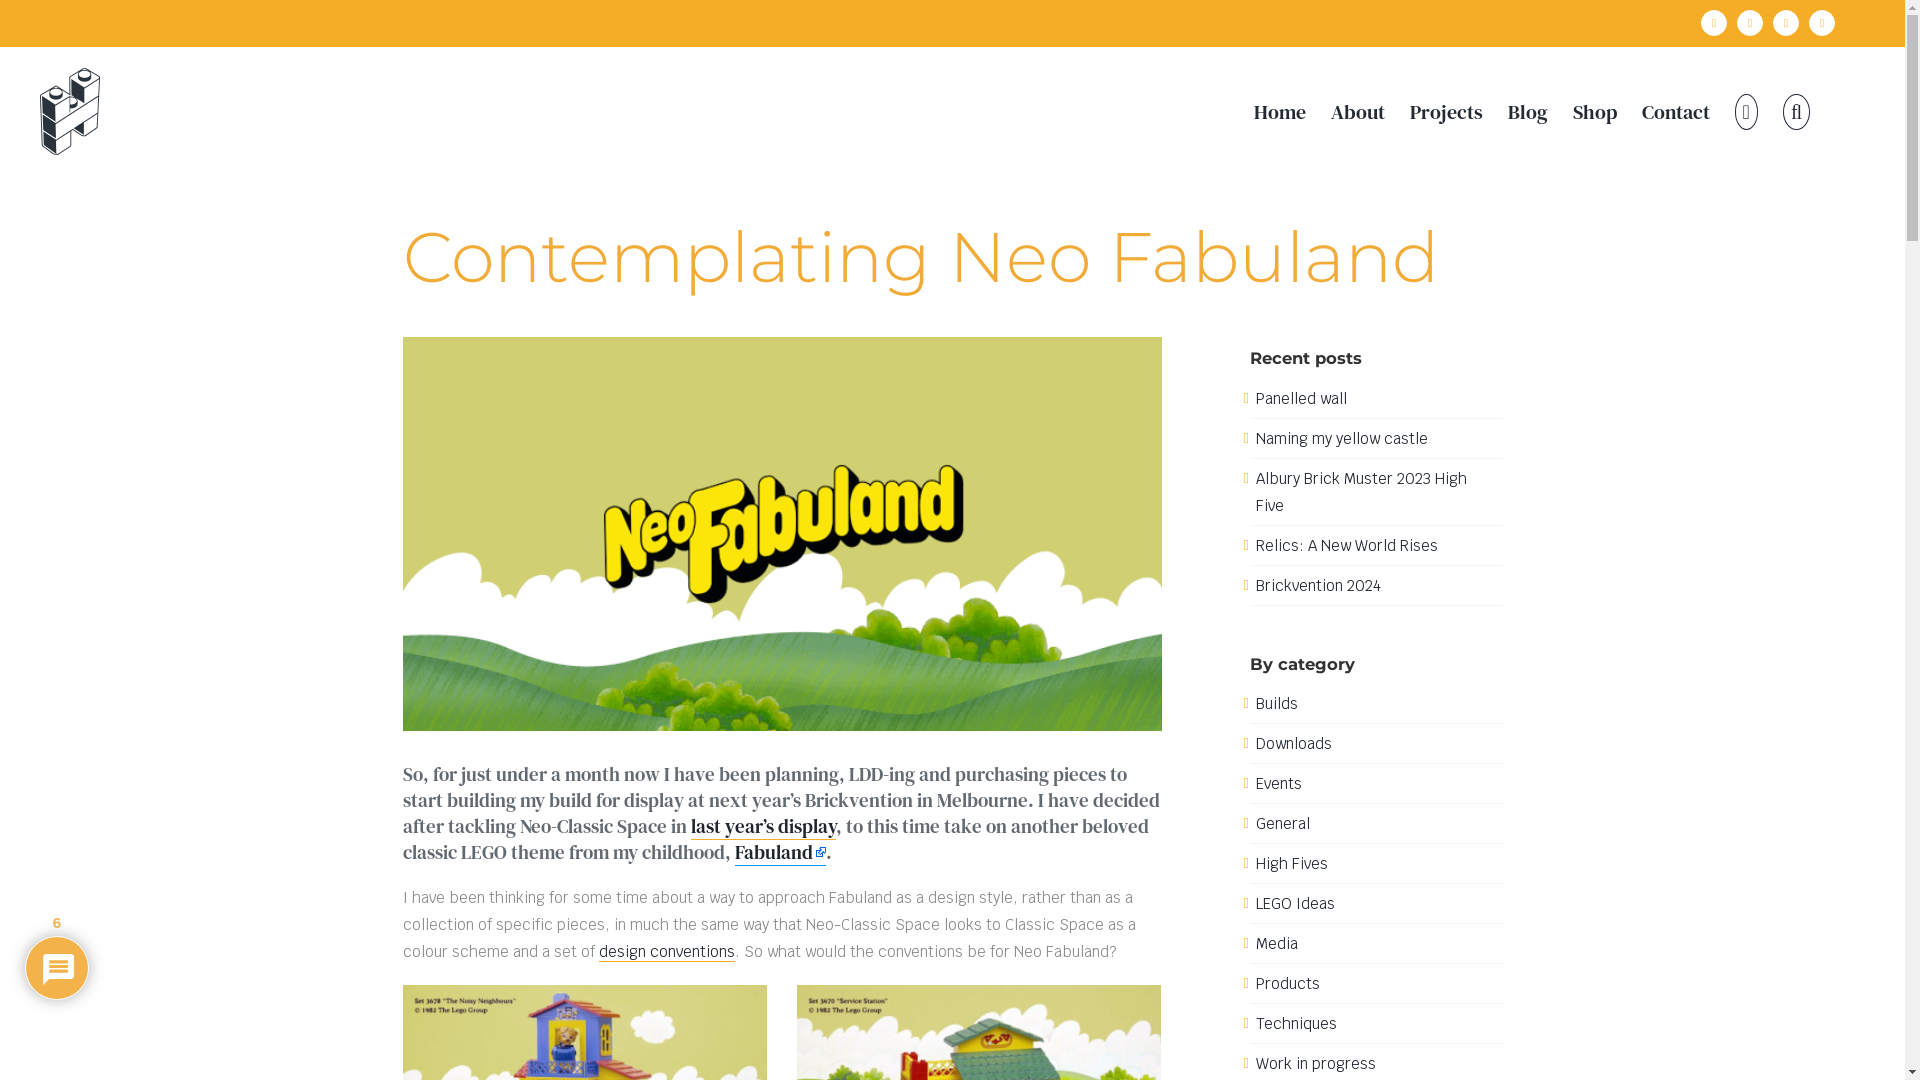 Image resolution: width=1920 pixels, height=1080 pixels. I want to click on YouTube, so click(1822, 23).